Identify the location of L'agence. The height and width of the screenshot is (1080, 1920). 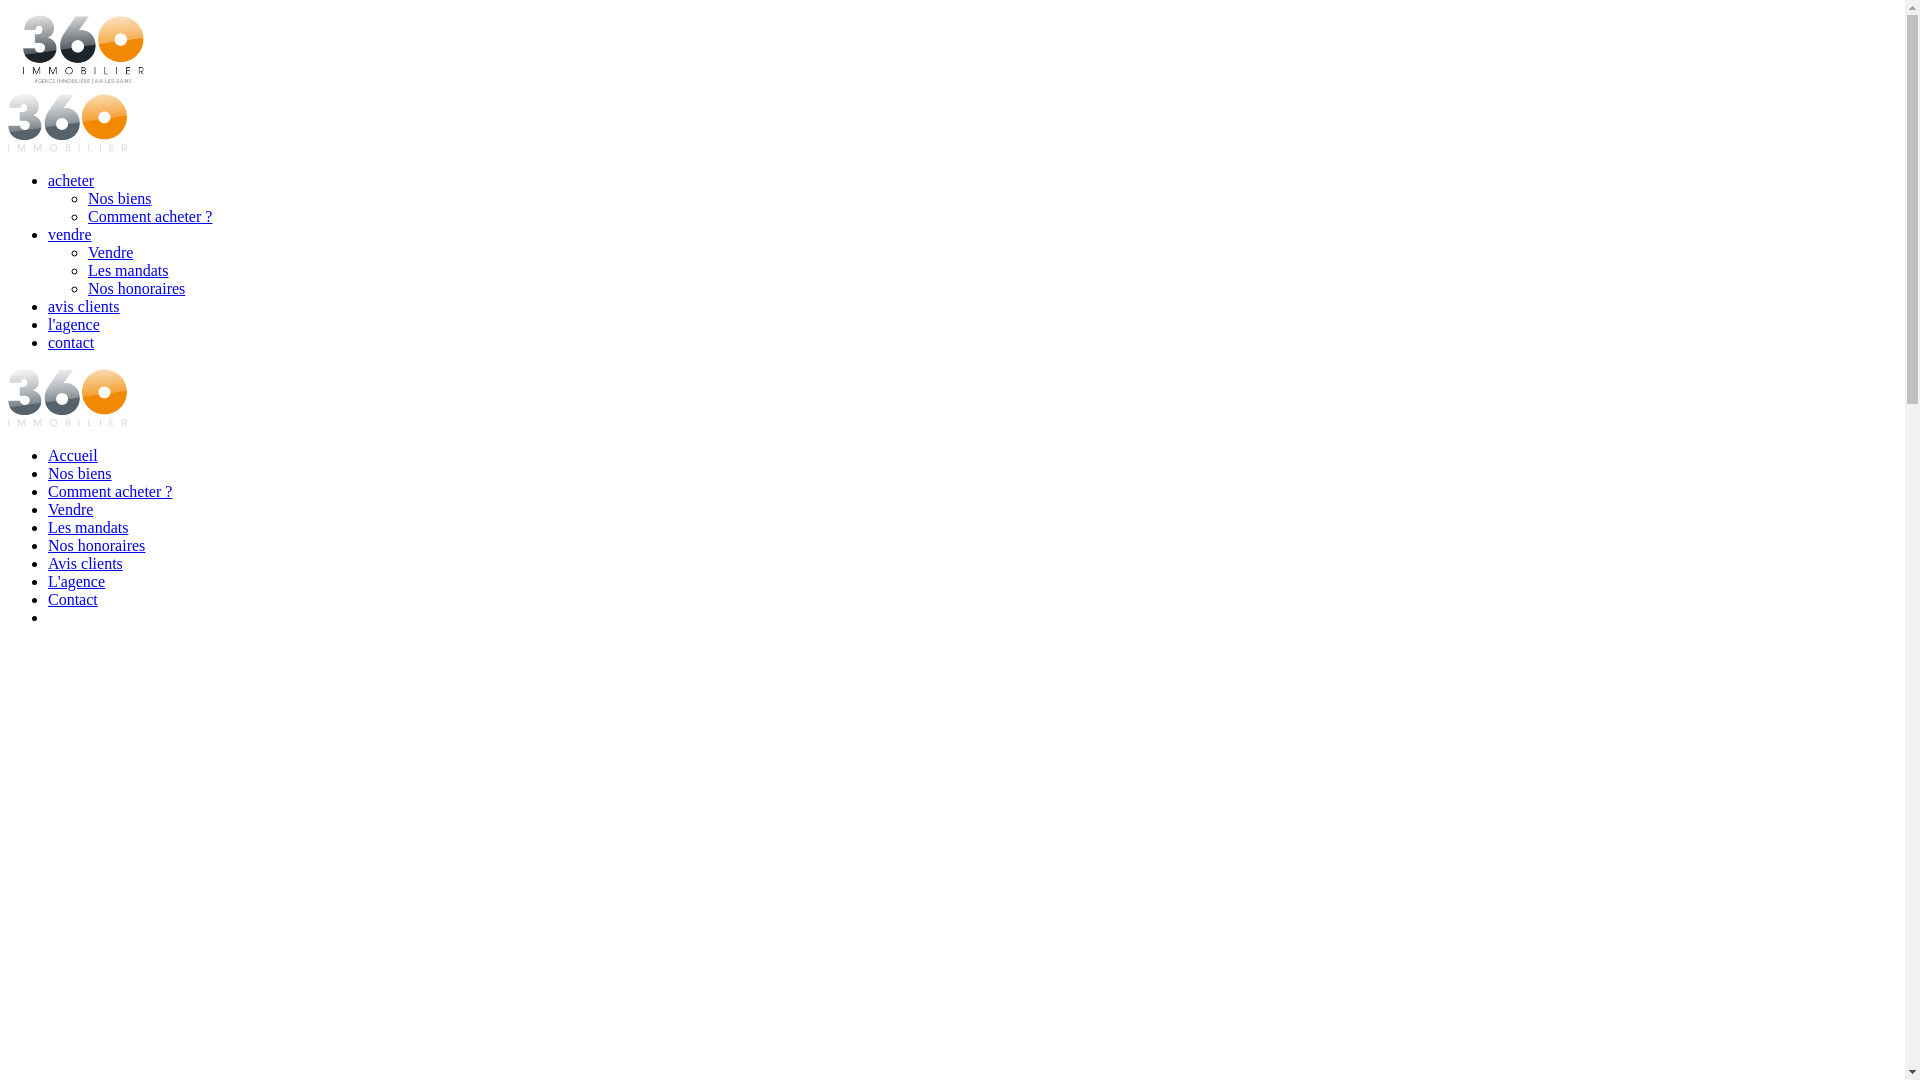
(76, 582).